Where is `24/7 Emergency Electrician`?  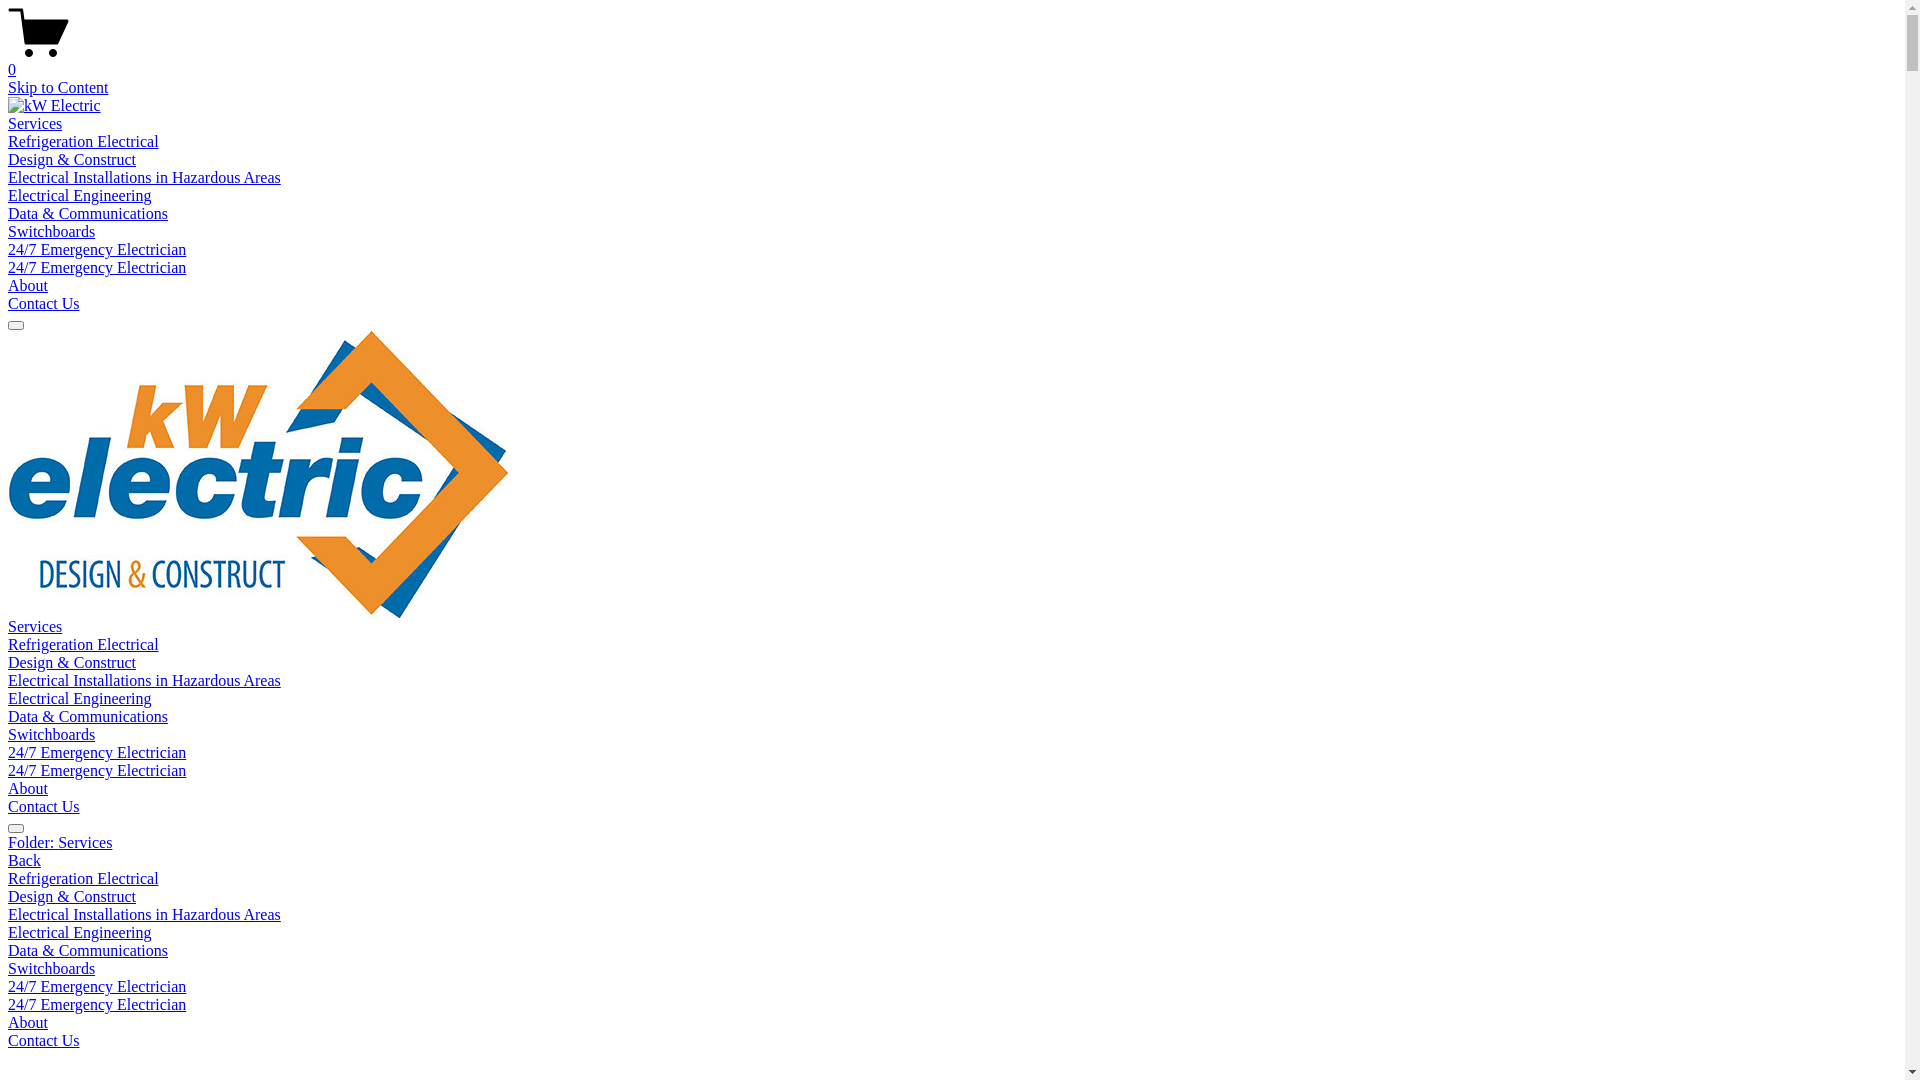 24/7 Emergency Electrician is located at coordinates (952, 1005).